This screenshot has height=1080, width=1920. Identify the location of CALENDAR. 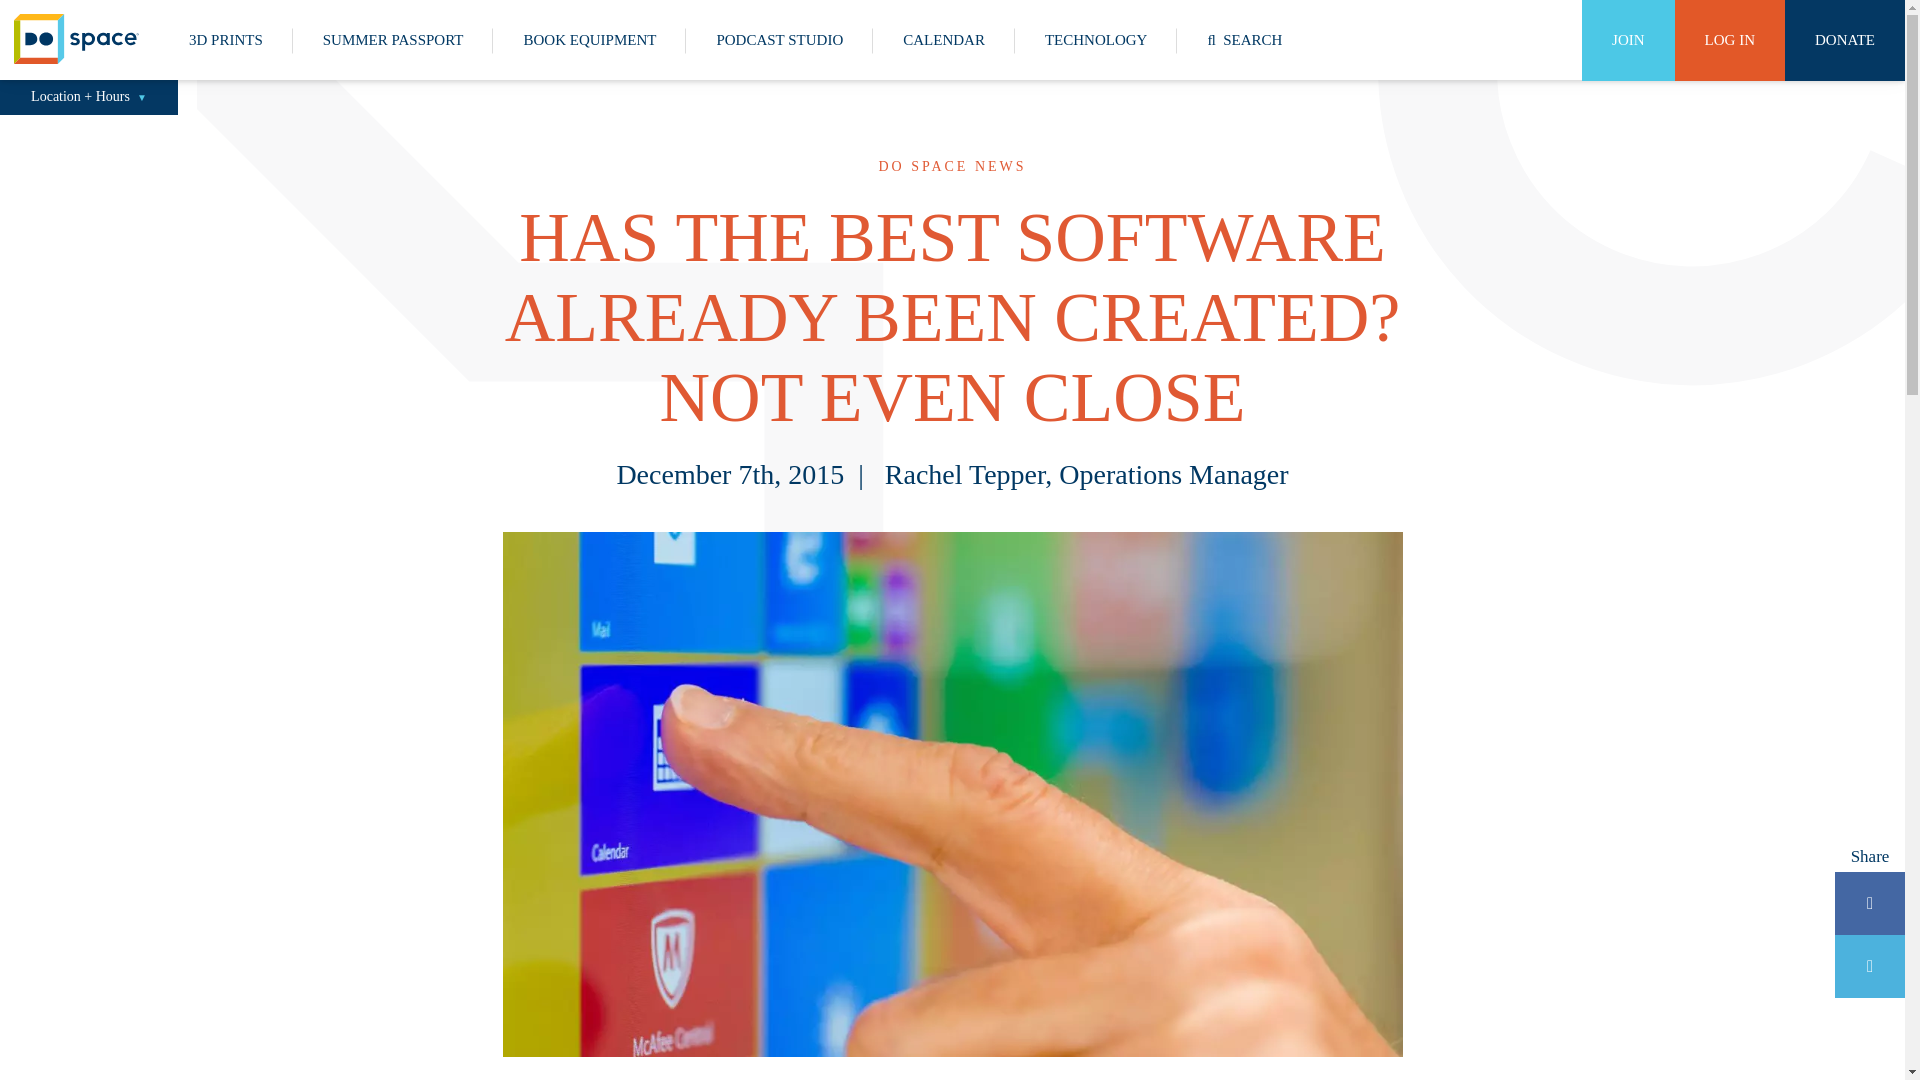
(944, 40).